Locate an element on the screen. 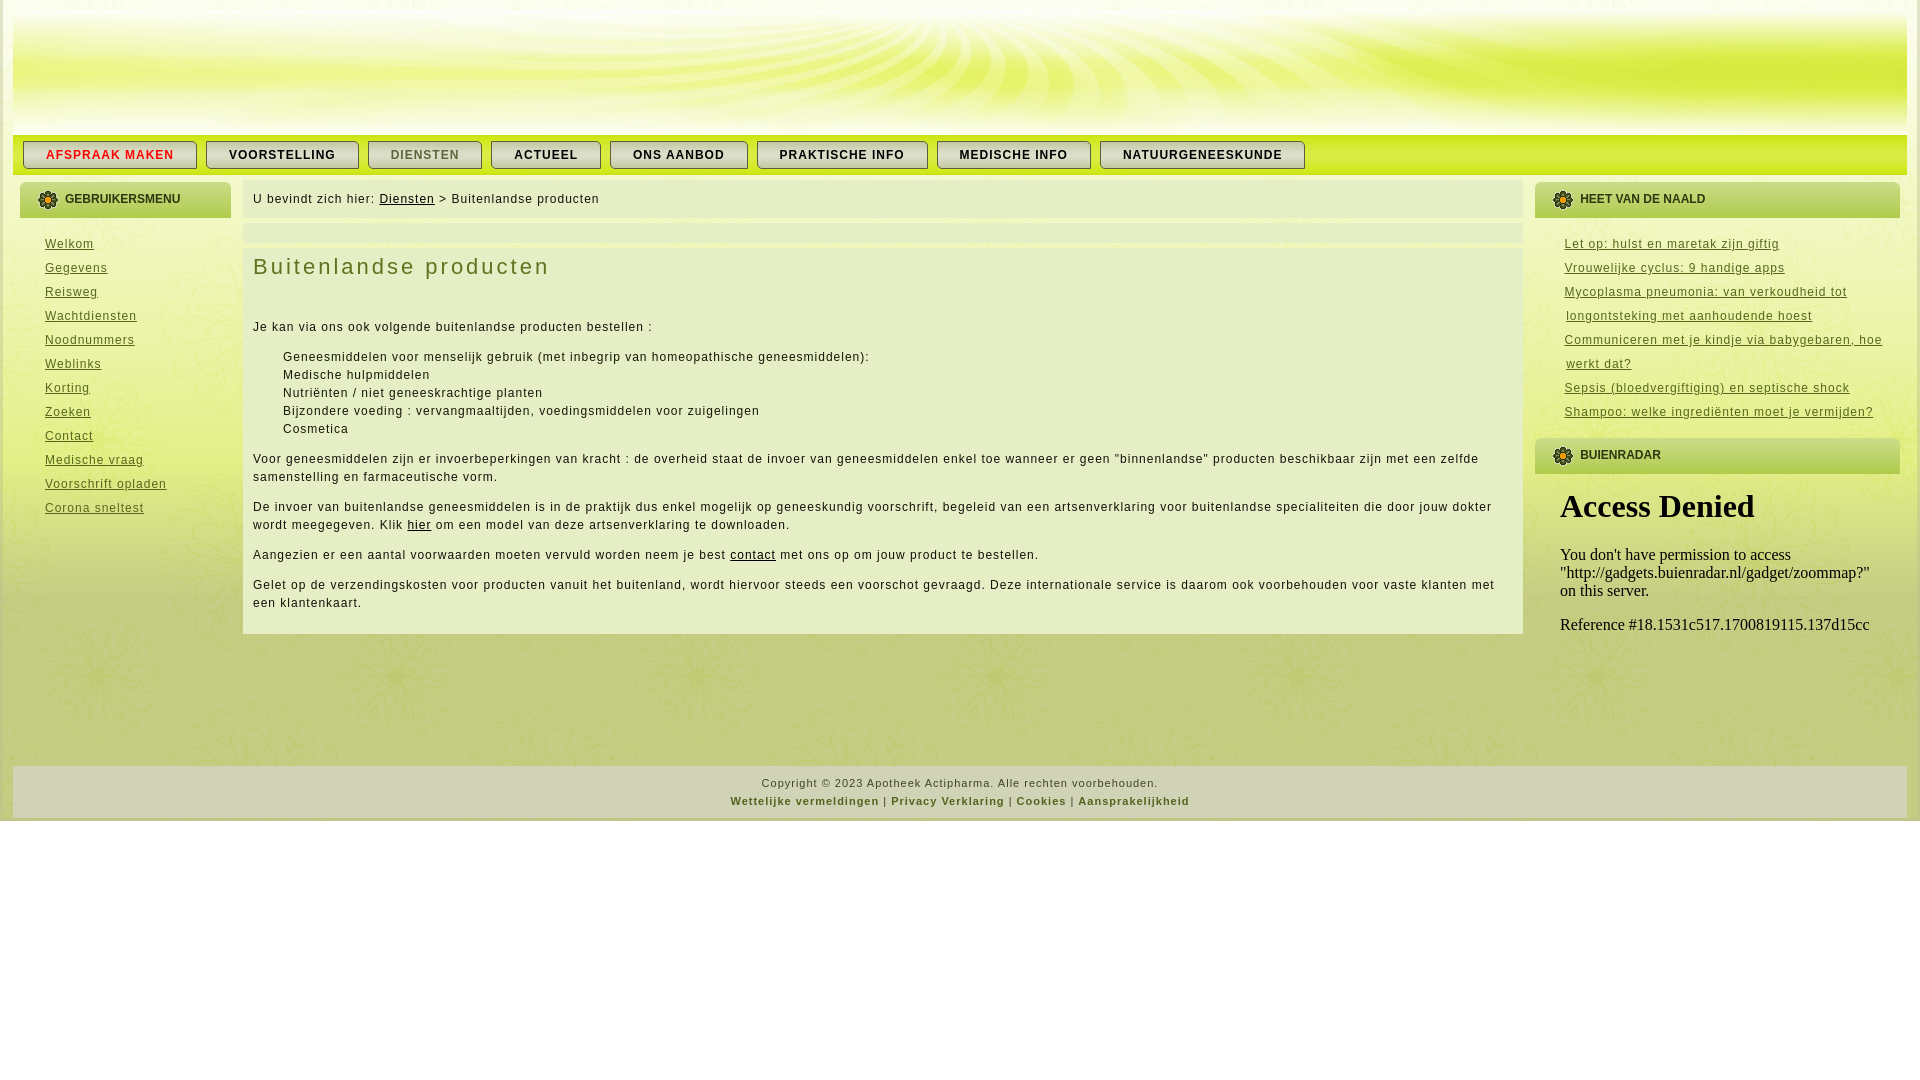  Wettelijke vermeldingen is located at coordinates (804, 801).